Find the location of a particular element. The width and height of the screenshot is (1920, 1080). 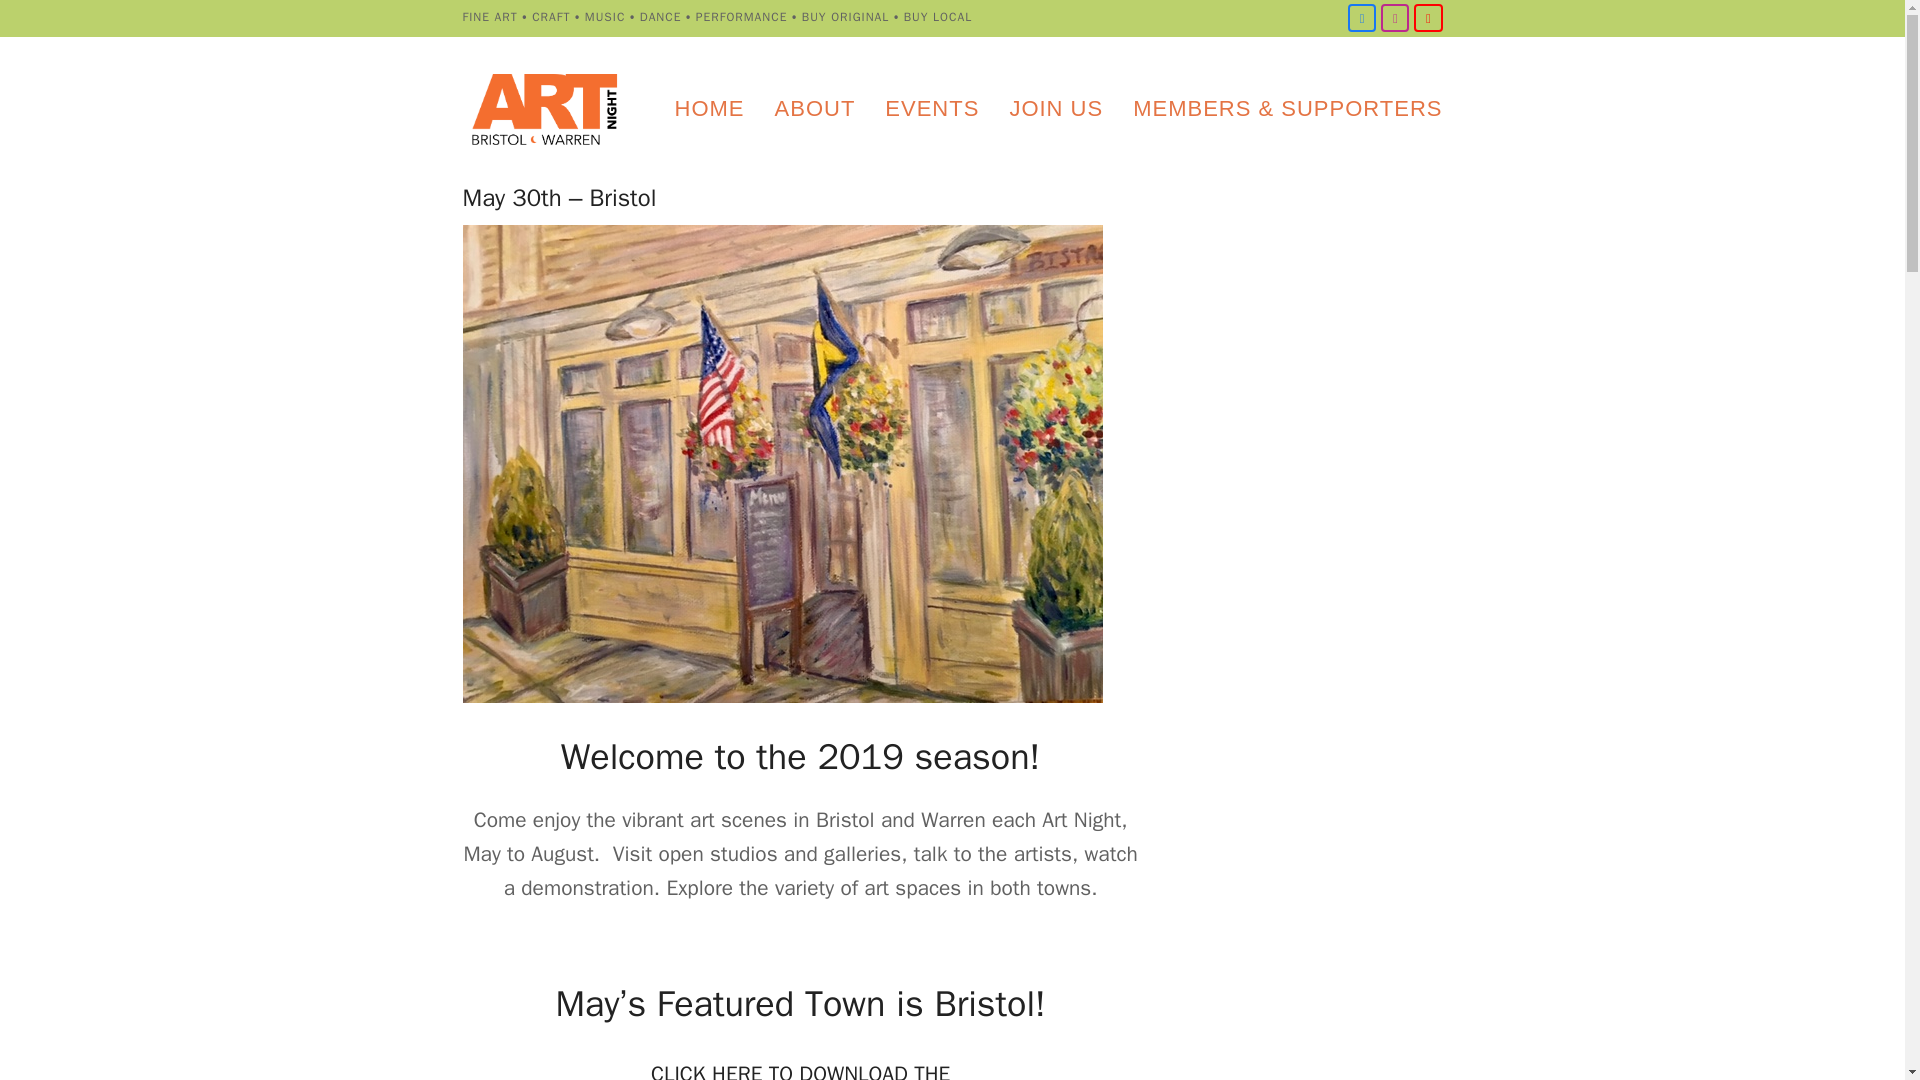

YouTube is located at coordinates (1427, 18).